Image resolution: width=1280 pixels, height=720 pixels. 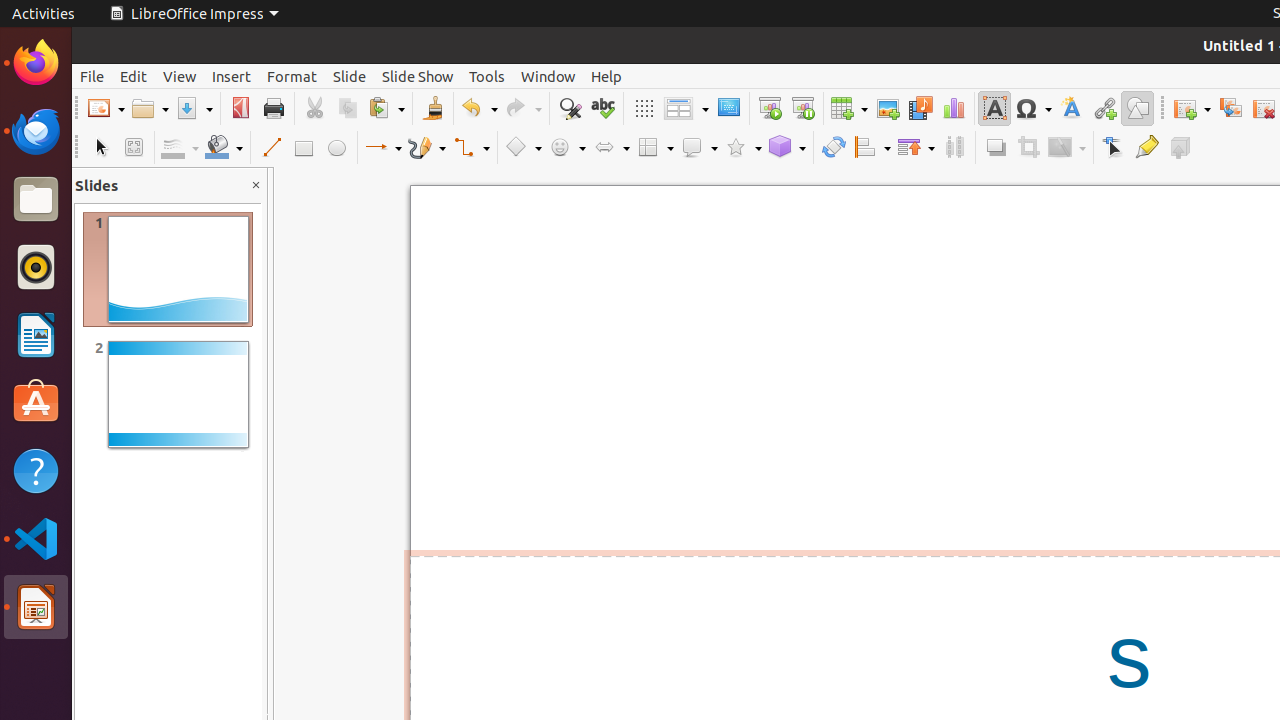 I want to click on Files, so click(x=36, y=200).